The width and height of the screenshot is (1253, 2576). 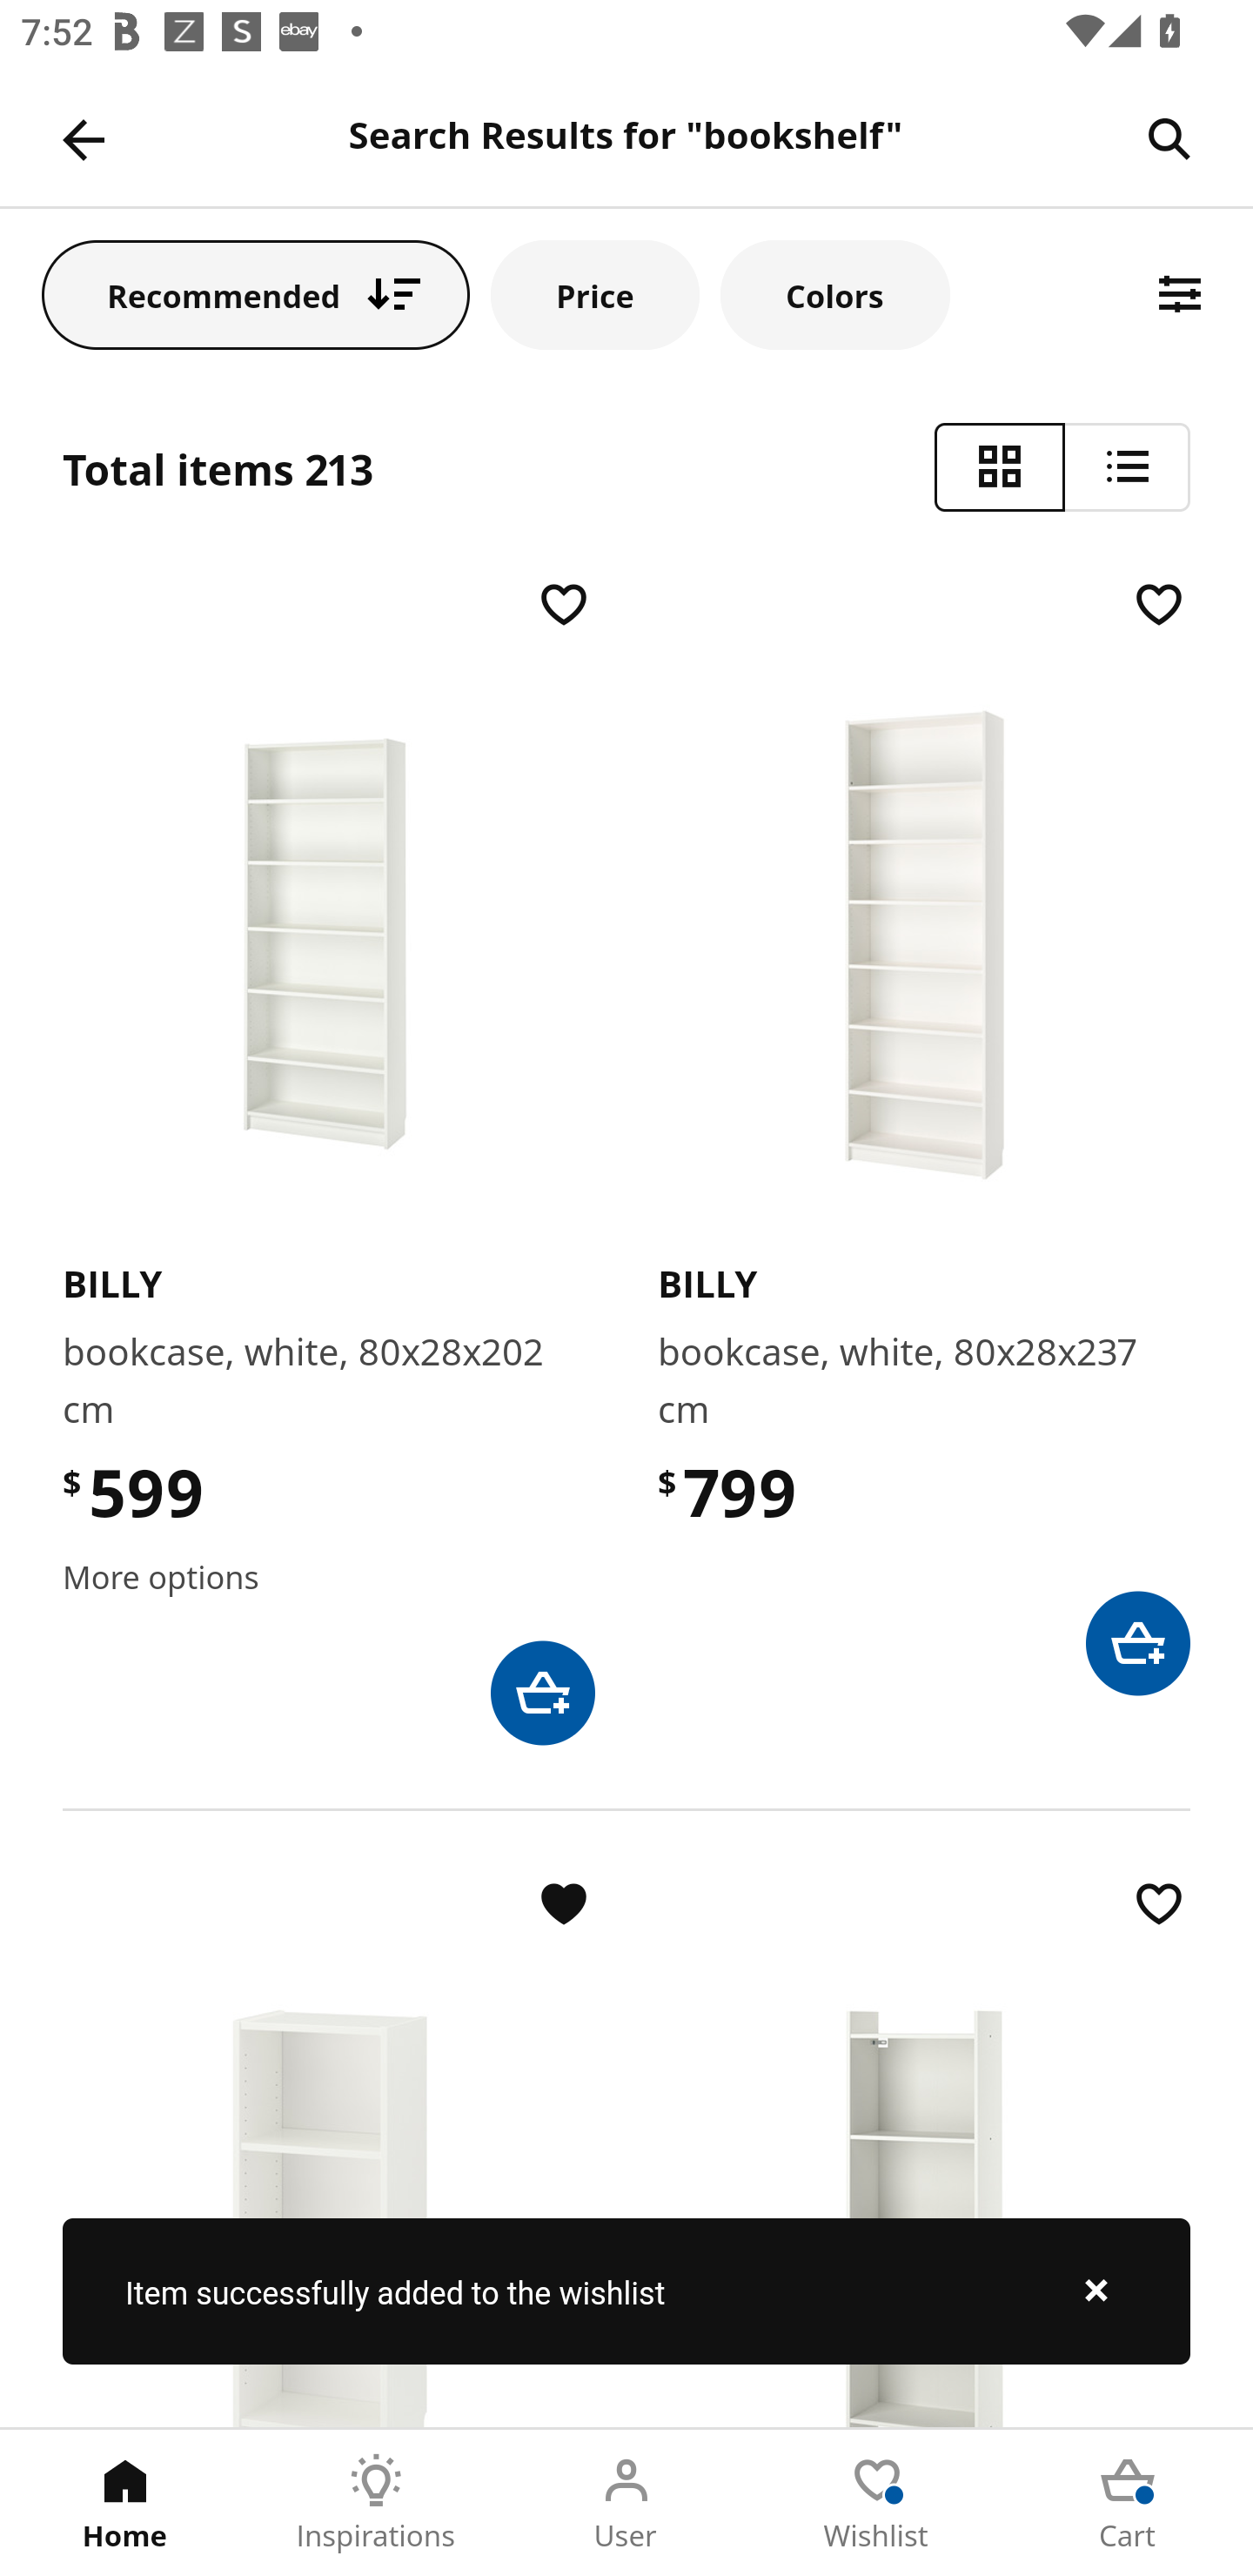 What do you see at coordinates (125, 2503) in the screenshot?
I see `Home
Tab 1 of 5` at bounding box center [125, 2503].